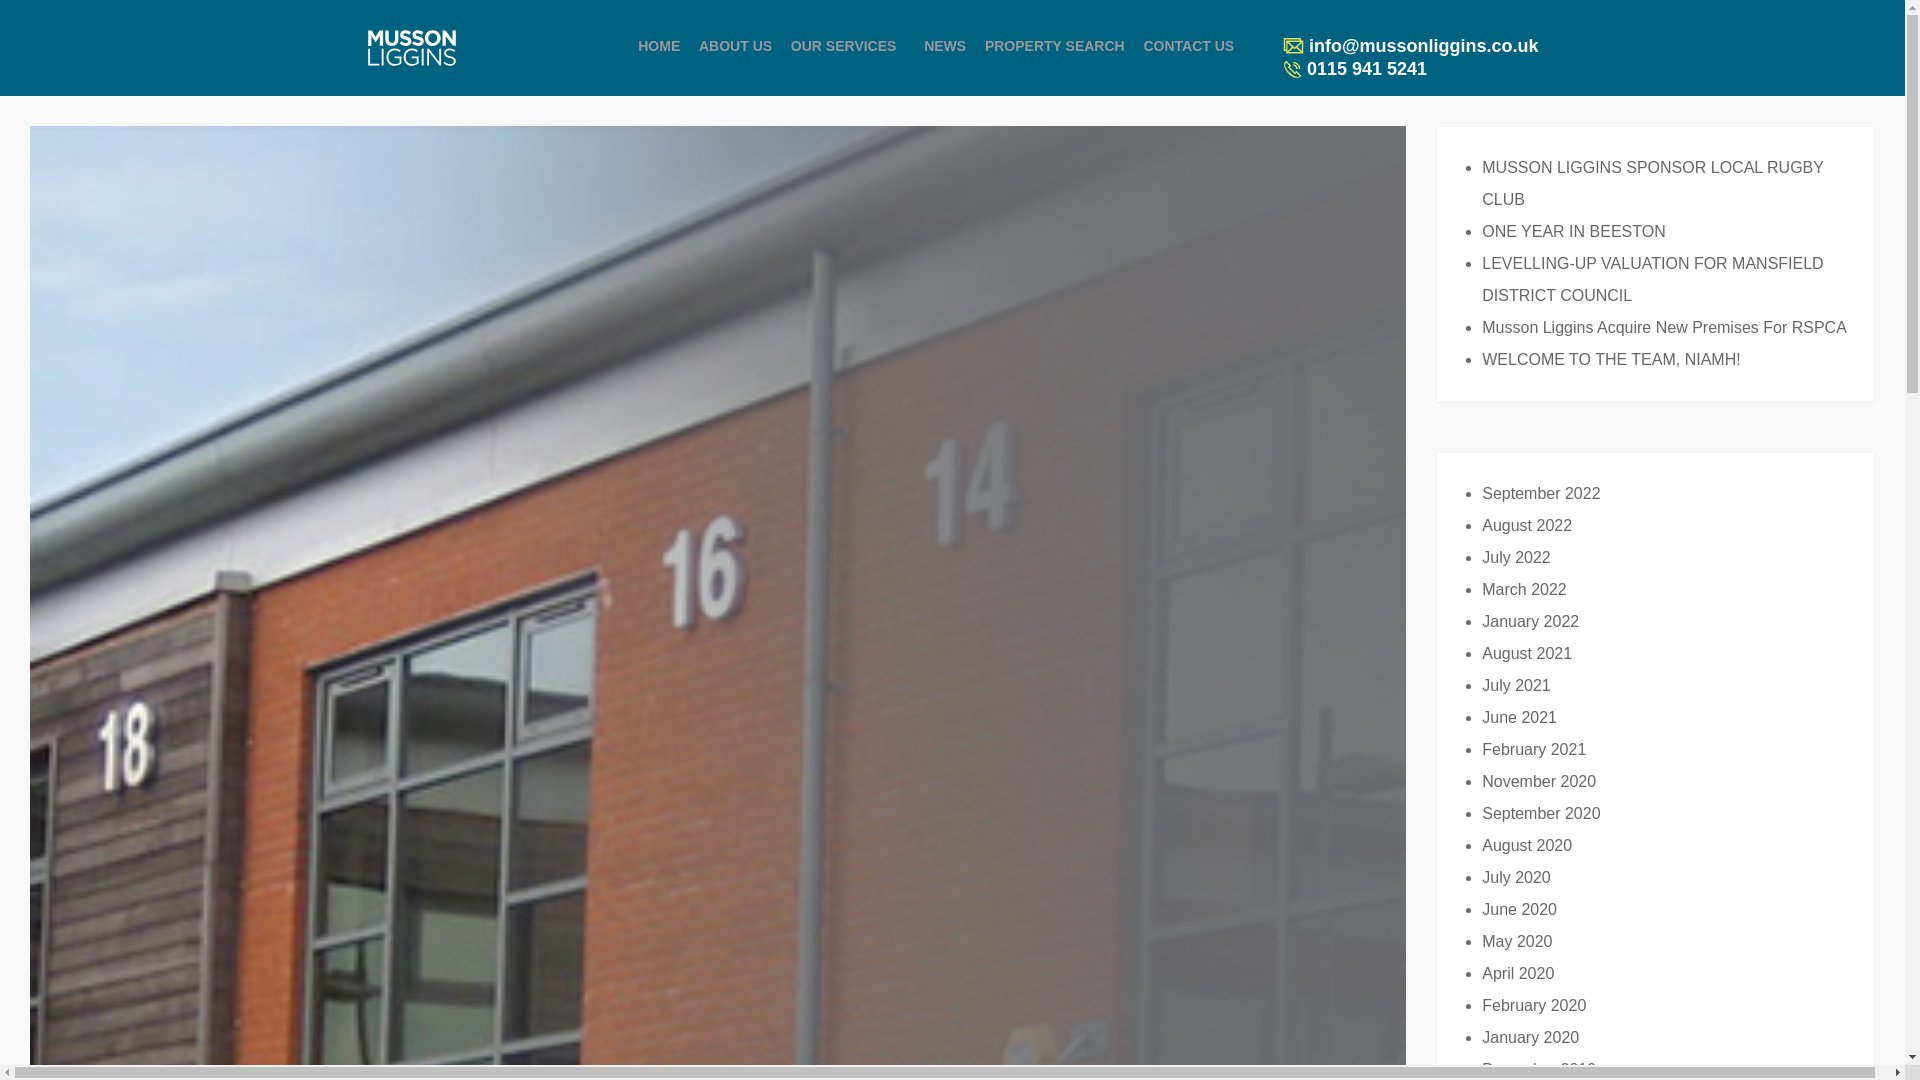 This screenshot has width=1920, height=1080. I want to click on LEVELLING-UP VALUATION FOR MANSFIELD DISTRICT COUNCIL, so click(1652, 278).